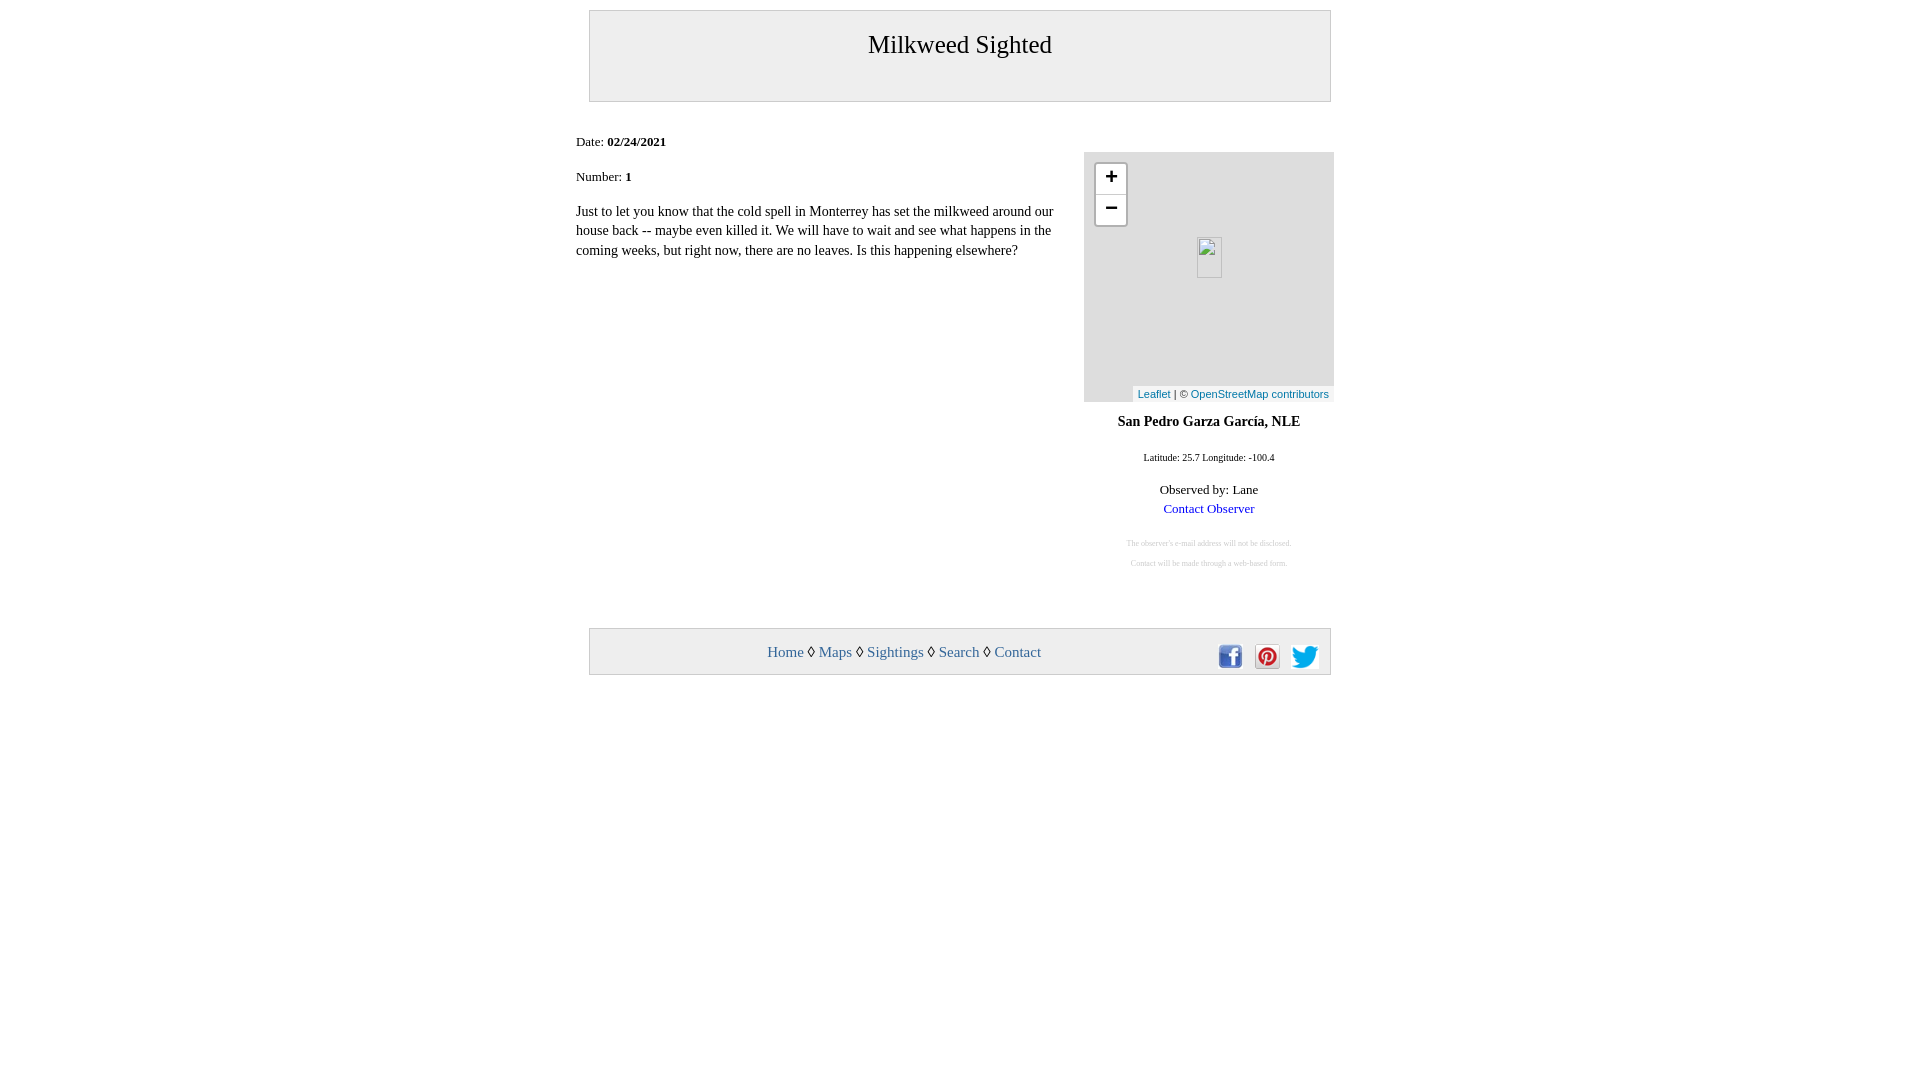 The width and height of the screenshot is (1920, 1080). What do you see at coordinates (785, 651) in the screenshot?
I see `Home` at bounding box center [785, 651].